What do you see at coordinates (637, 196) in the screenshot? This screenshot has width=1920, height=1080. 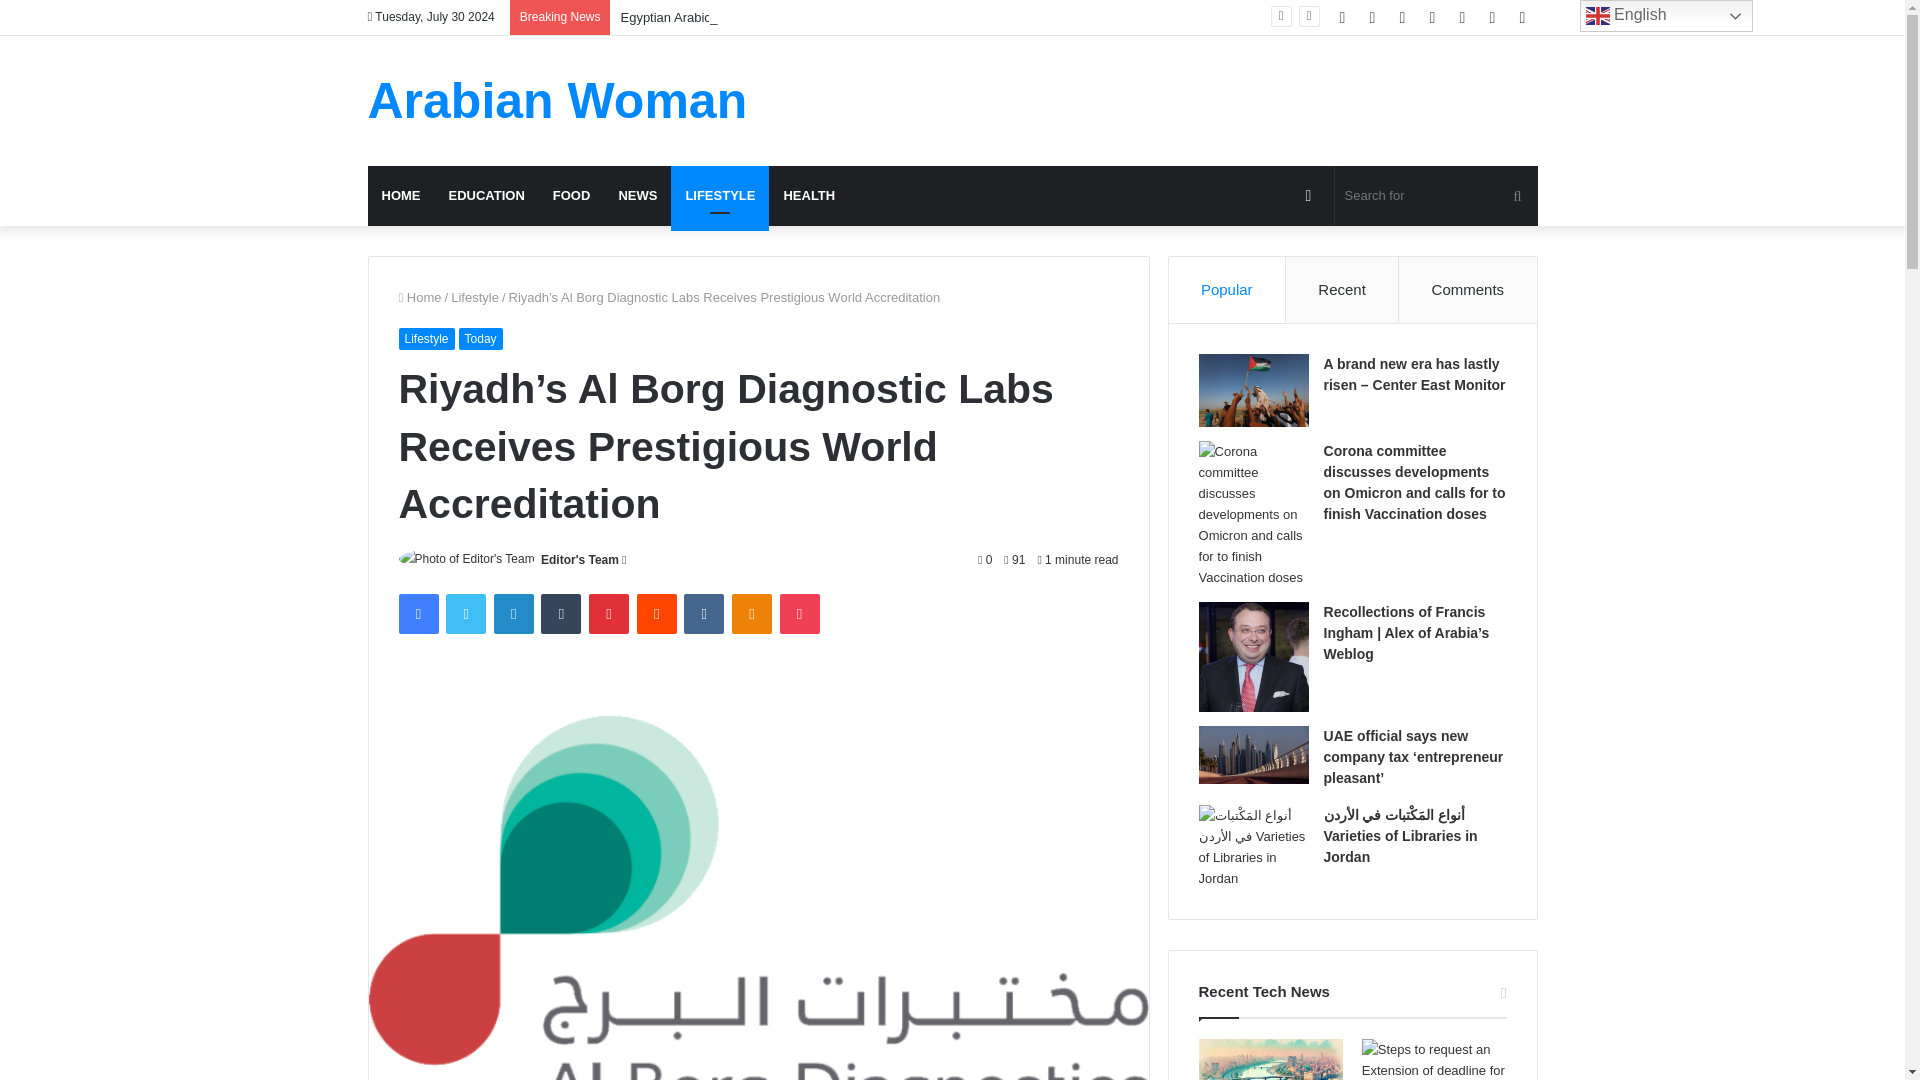 I see `NEWS` at bounding box center [637, 196].